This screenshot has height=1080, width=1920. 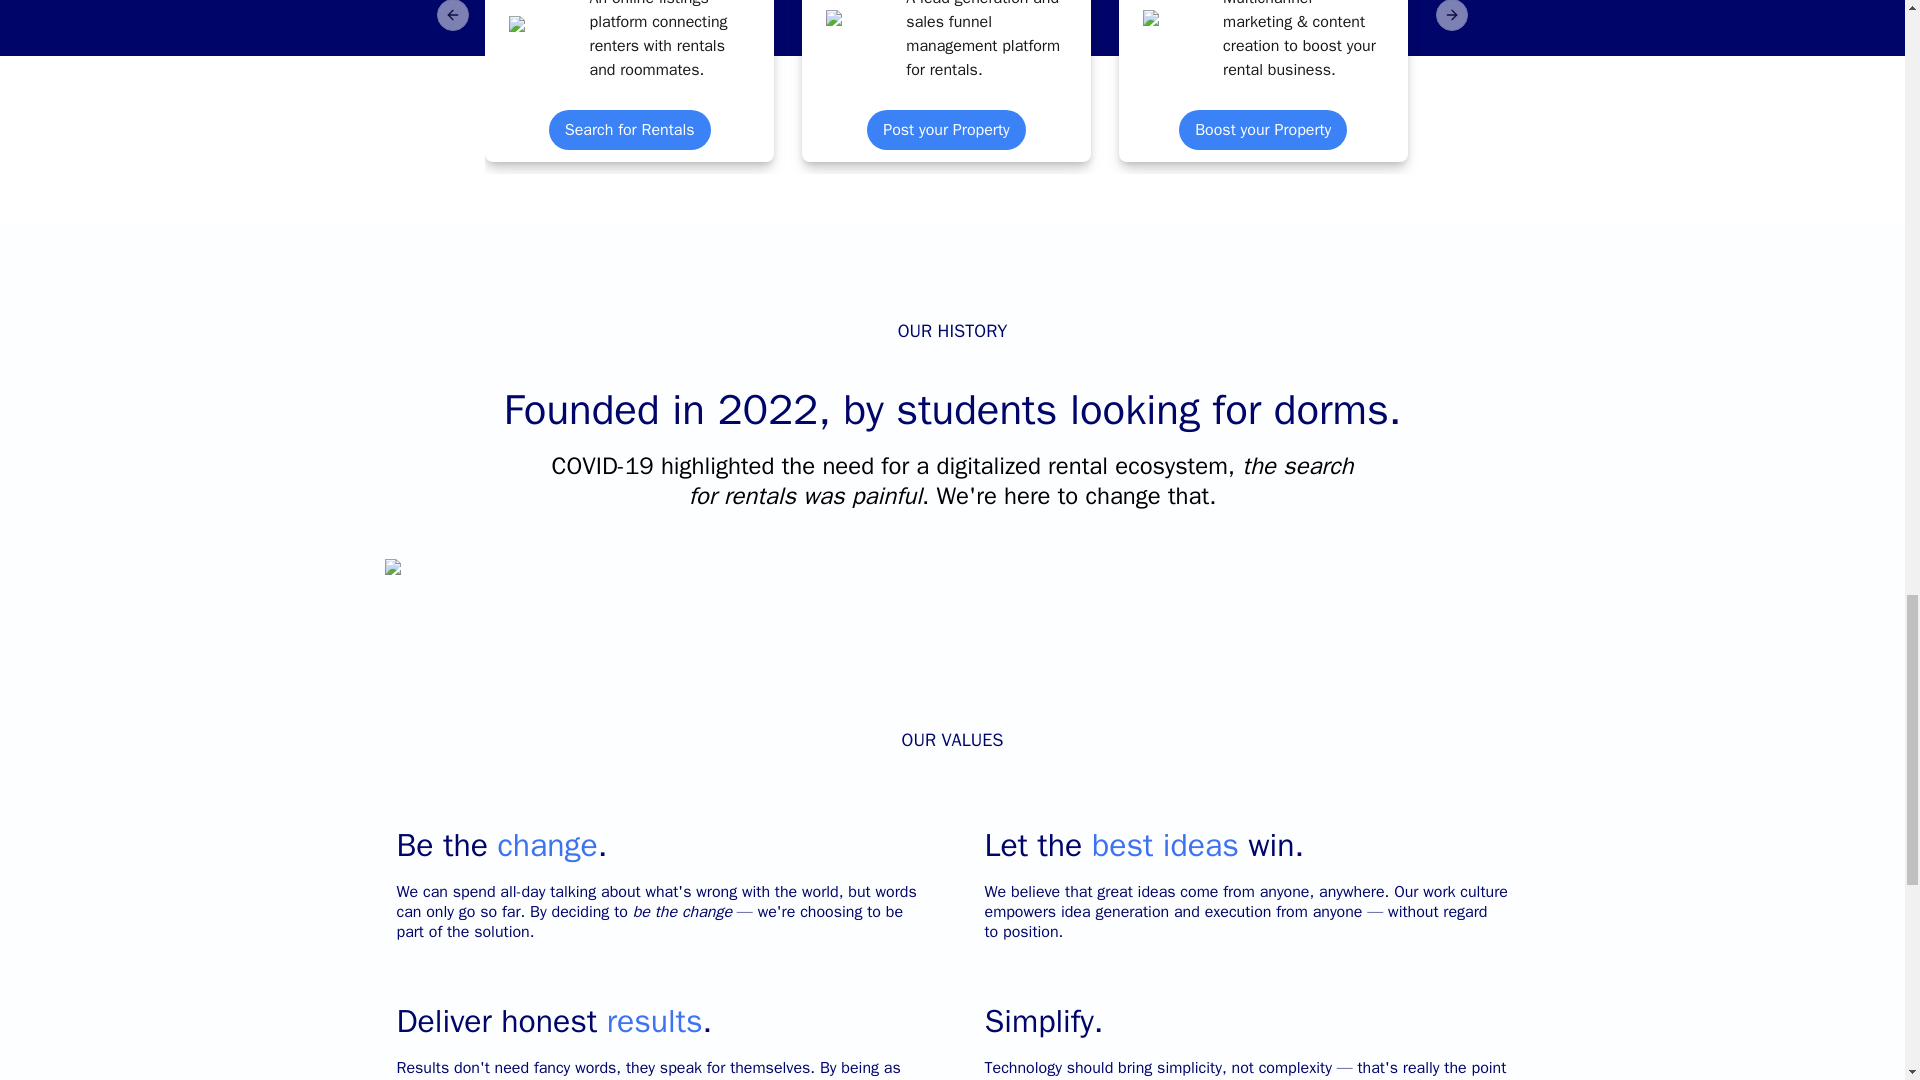 What do you see at coordinates (946, 130) in the screenshot?
I see `Post your Property` at bounding box center [946, 130].